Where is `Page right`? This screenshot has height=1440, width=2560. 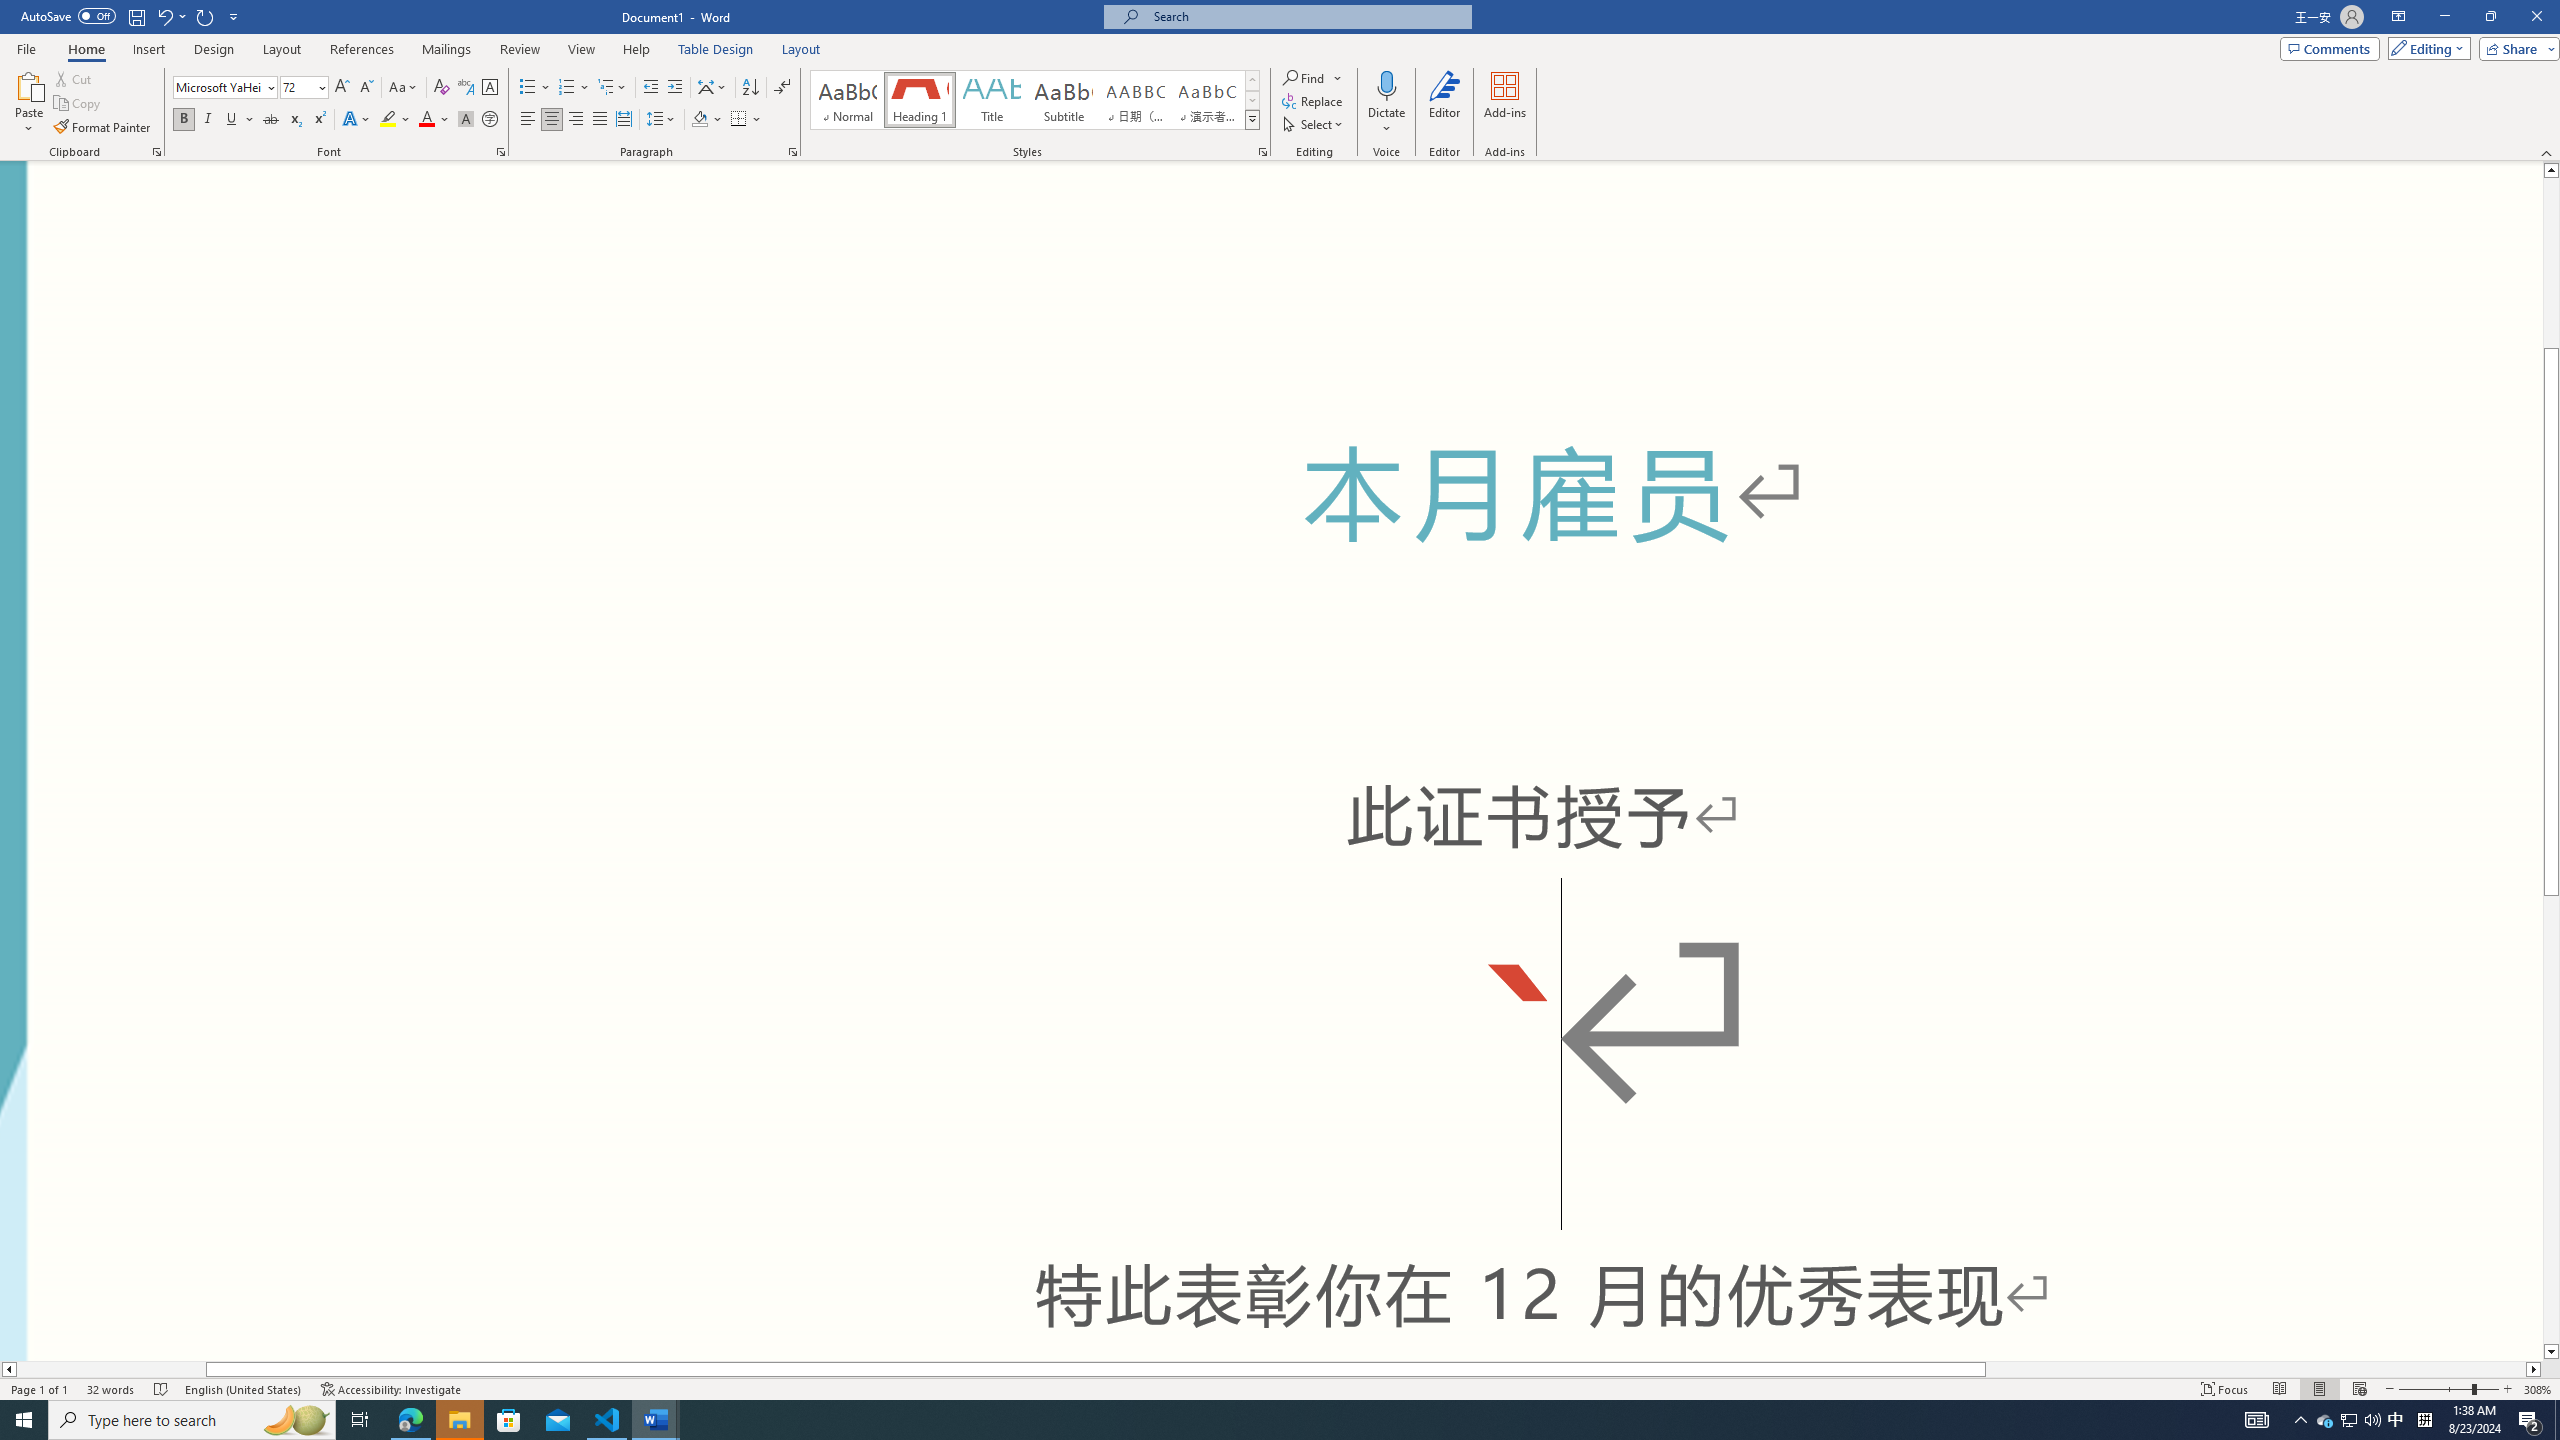 Page right is located at coordinates (2256, 1369).